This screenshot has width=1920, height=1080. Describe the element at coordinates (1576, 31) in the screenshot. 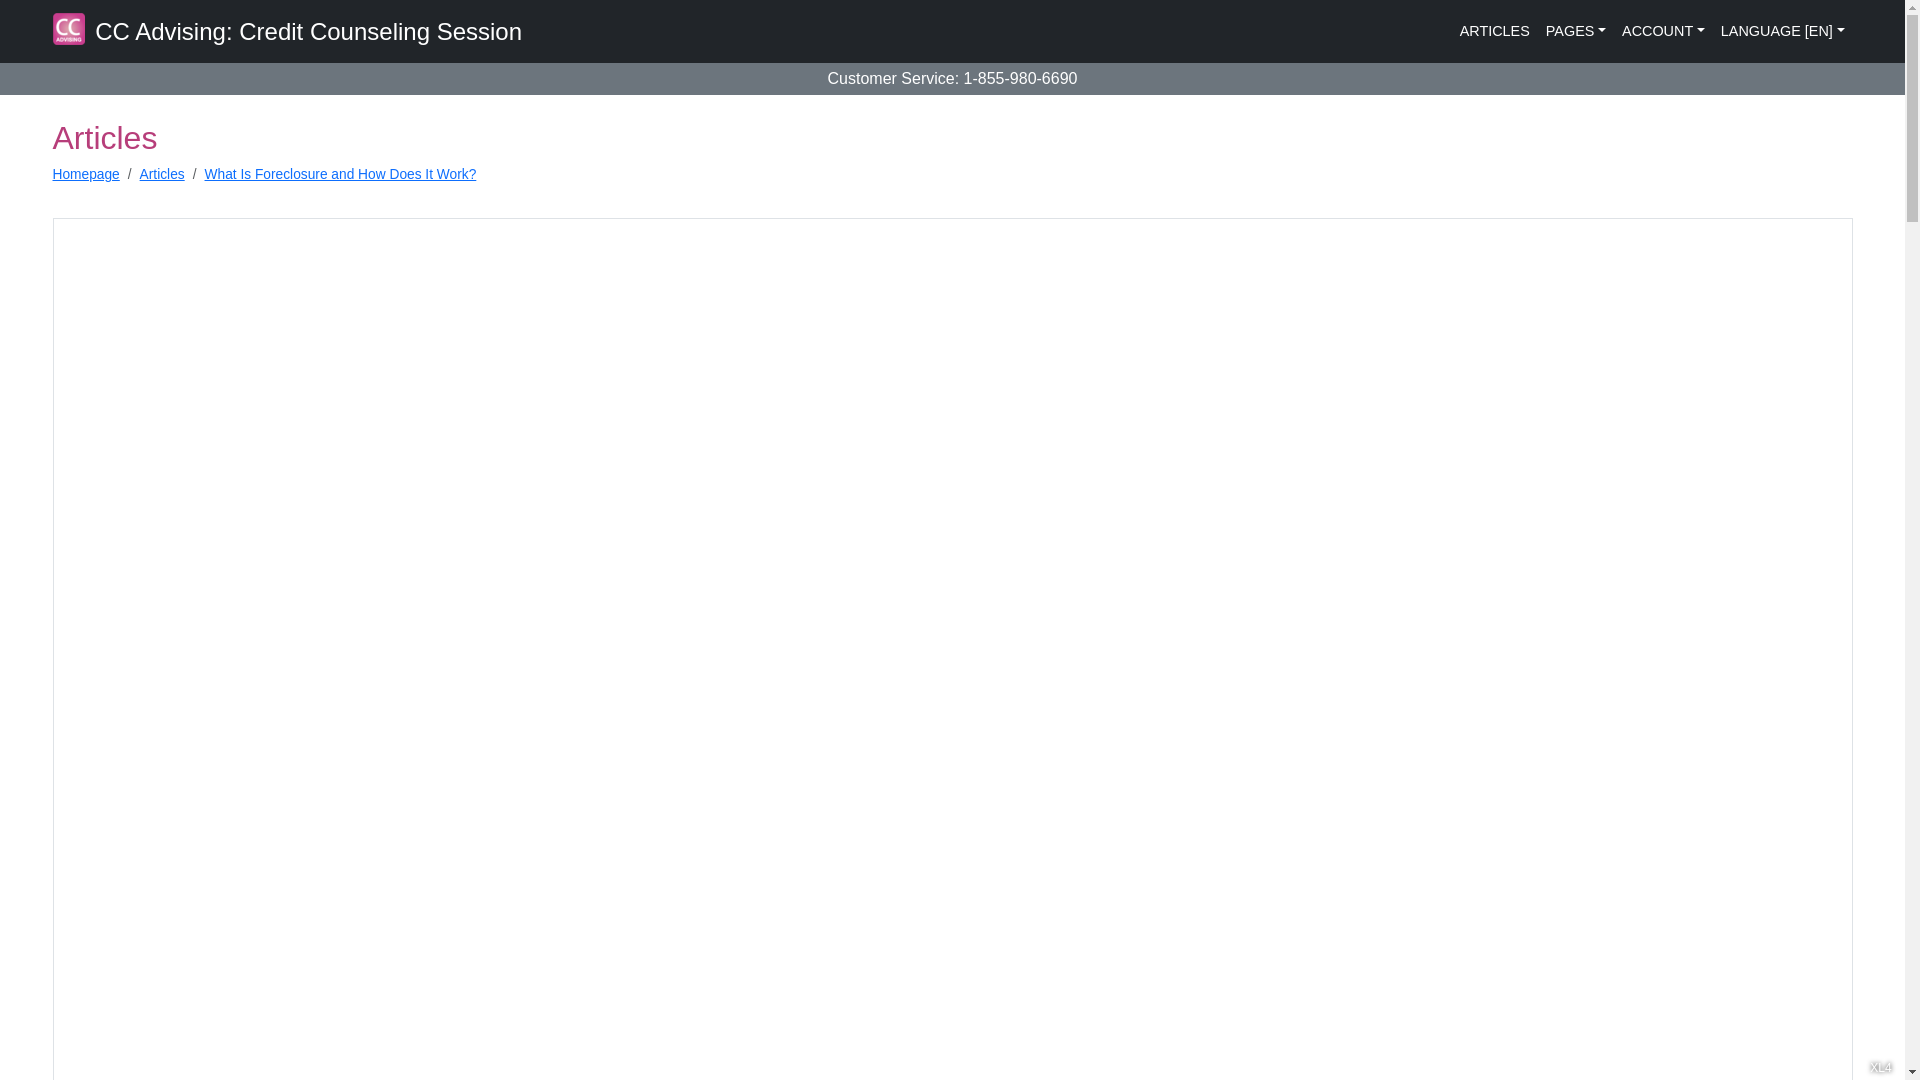

I see `PAGES` at that location.